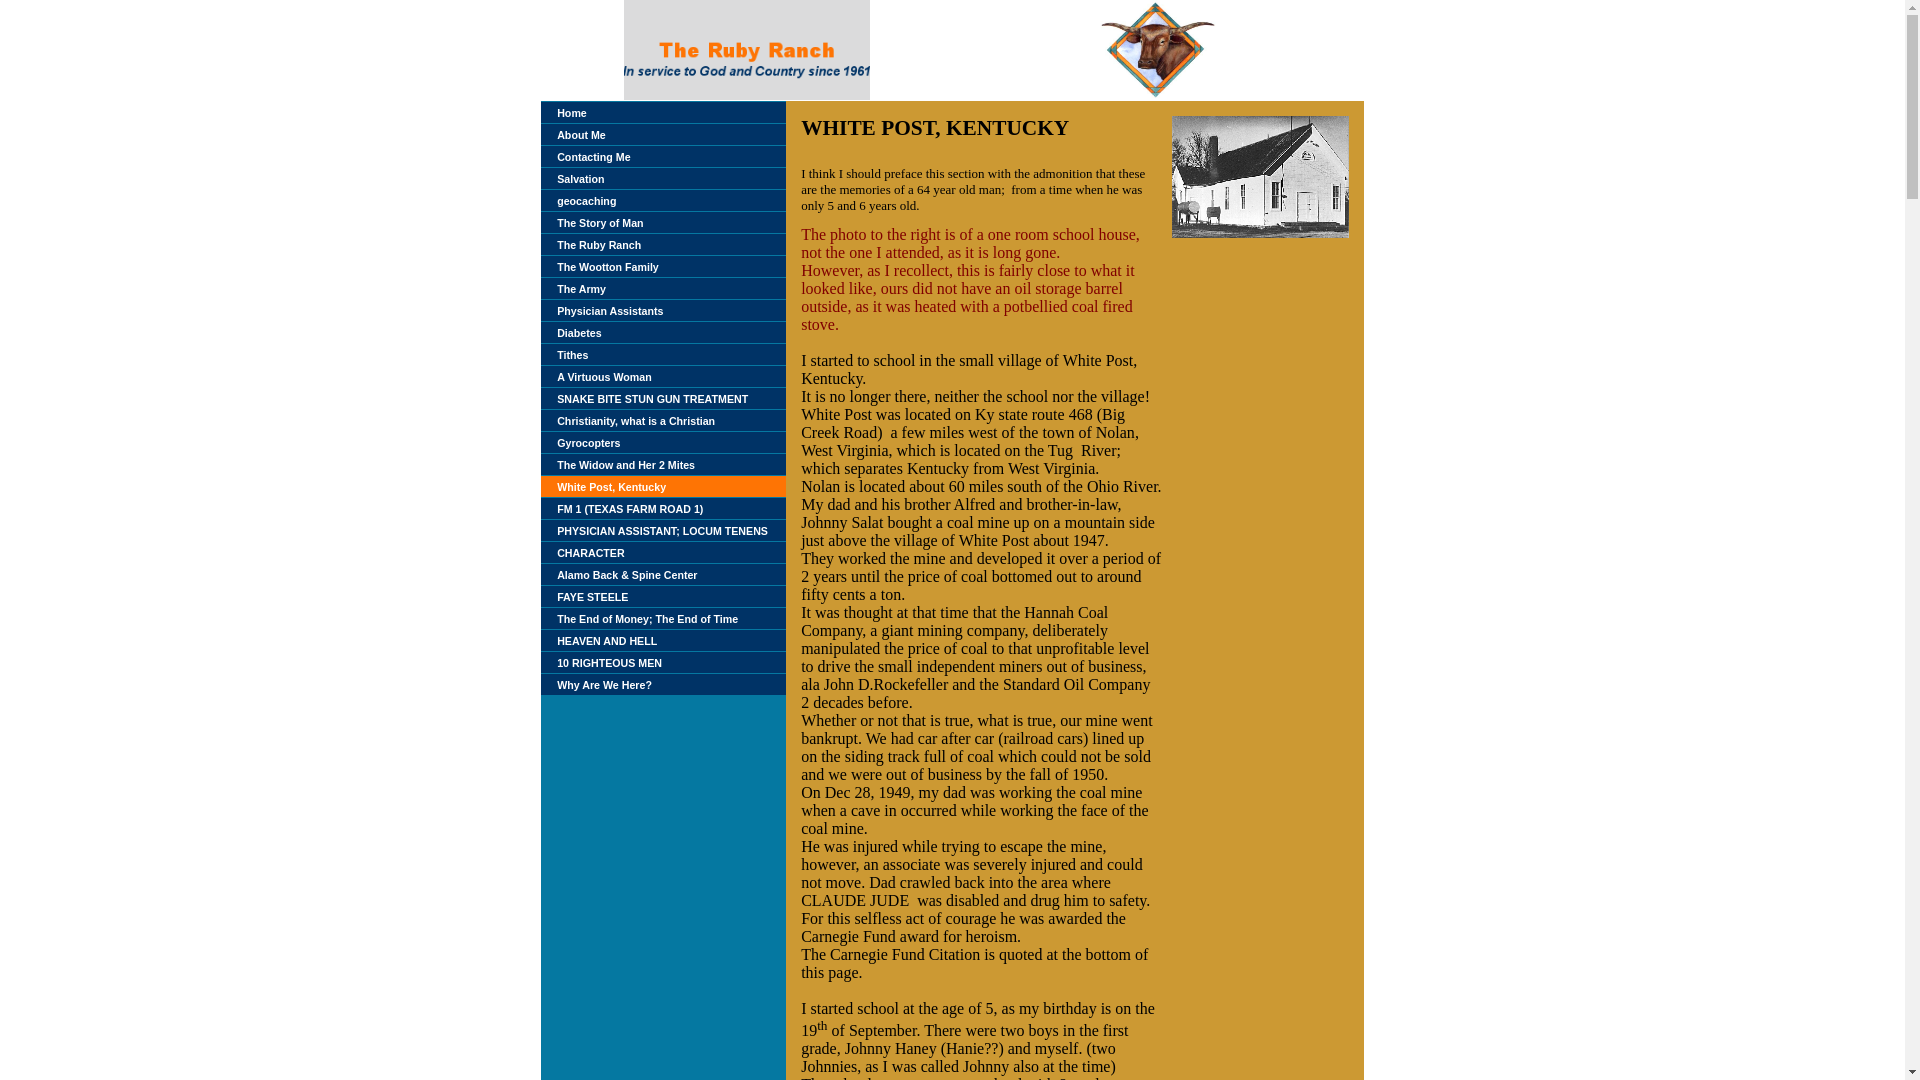 Image resolution: width=1920 pixels, height=1080 pixels. Describe the element at coordinates (580, 177) in the screenshot. I see `Salvation` at that location.